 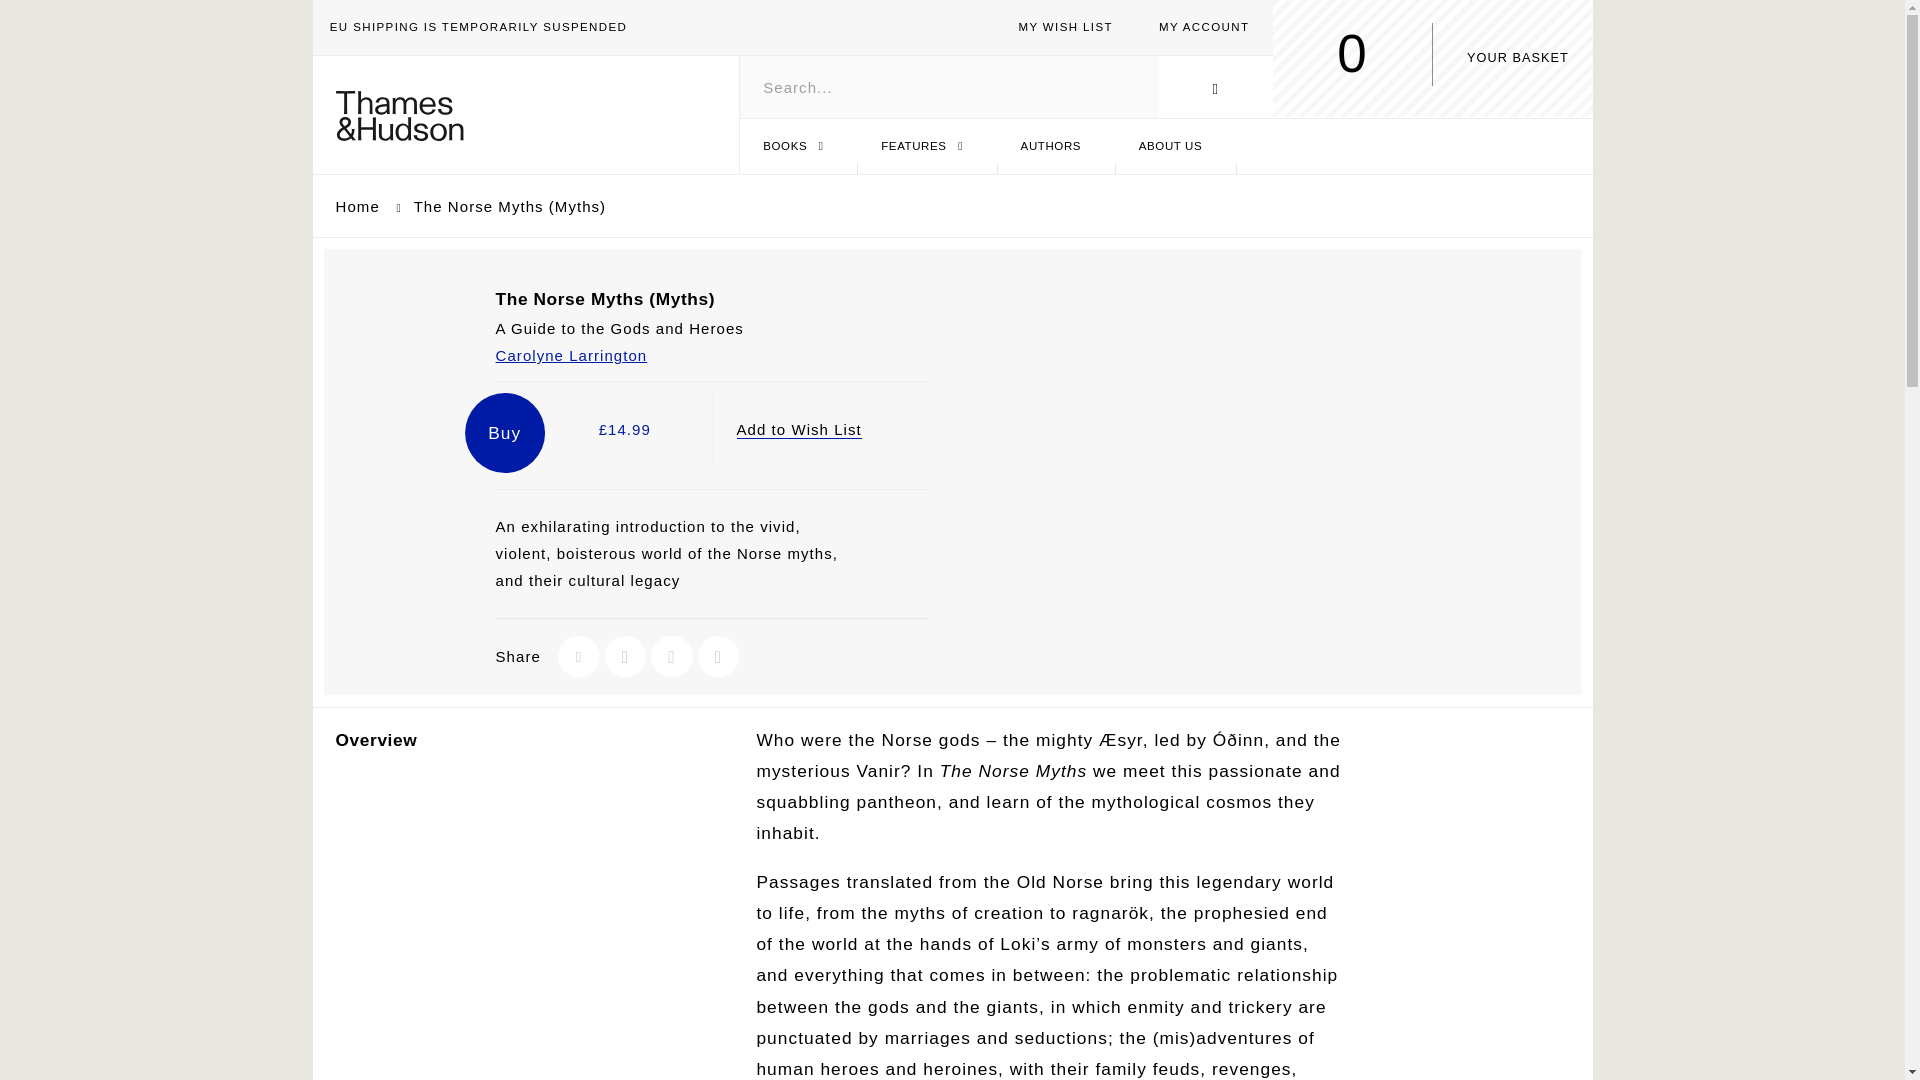 I want to click on Search, so click(x=1204, y=26).